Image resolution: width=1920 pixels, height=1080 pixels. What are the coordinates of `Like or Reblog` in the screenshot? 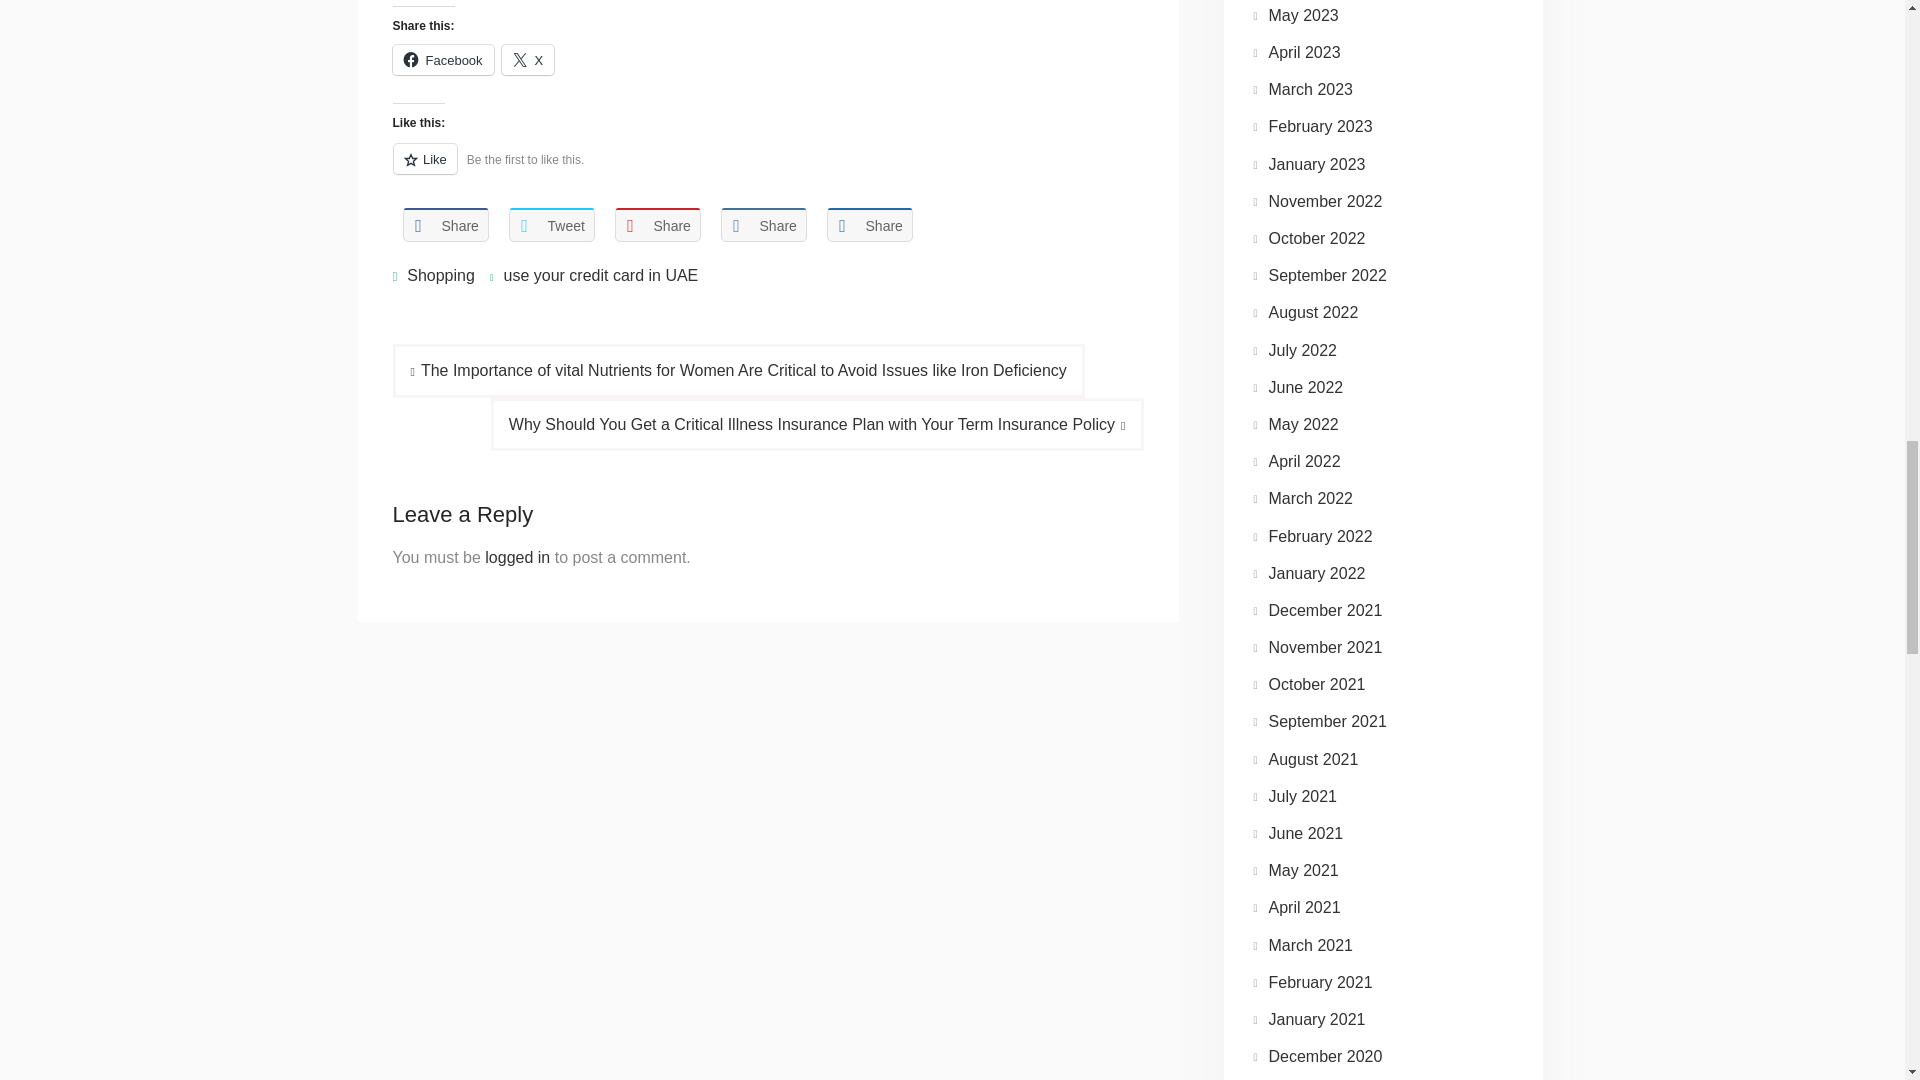 It's located at (766, 170).